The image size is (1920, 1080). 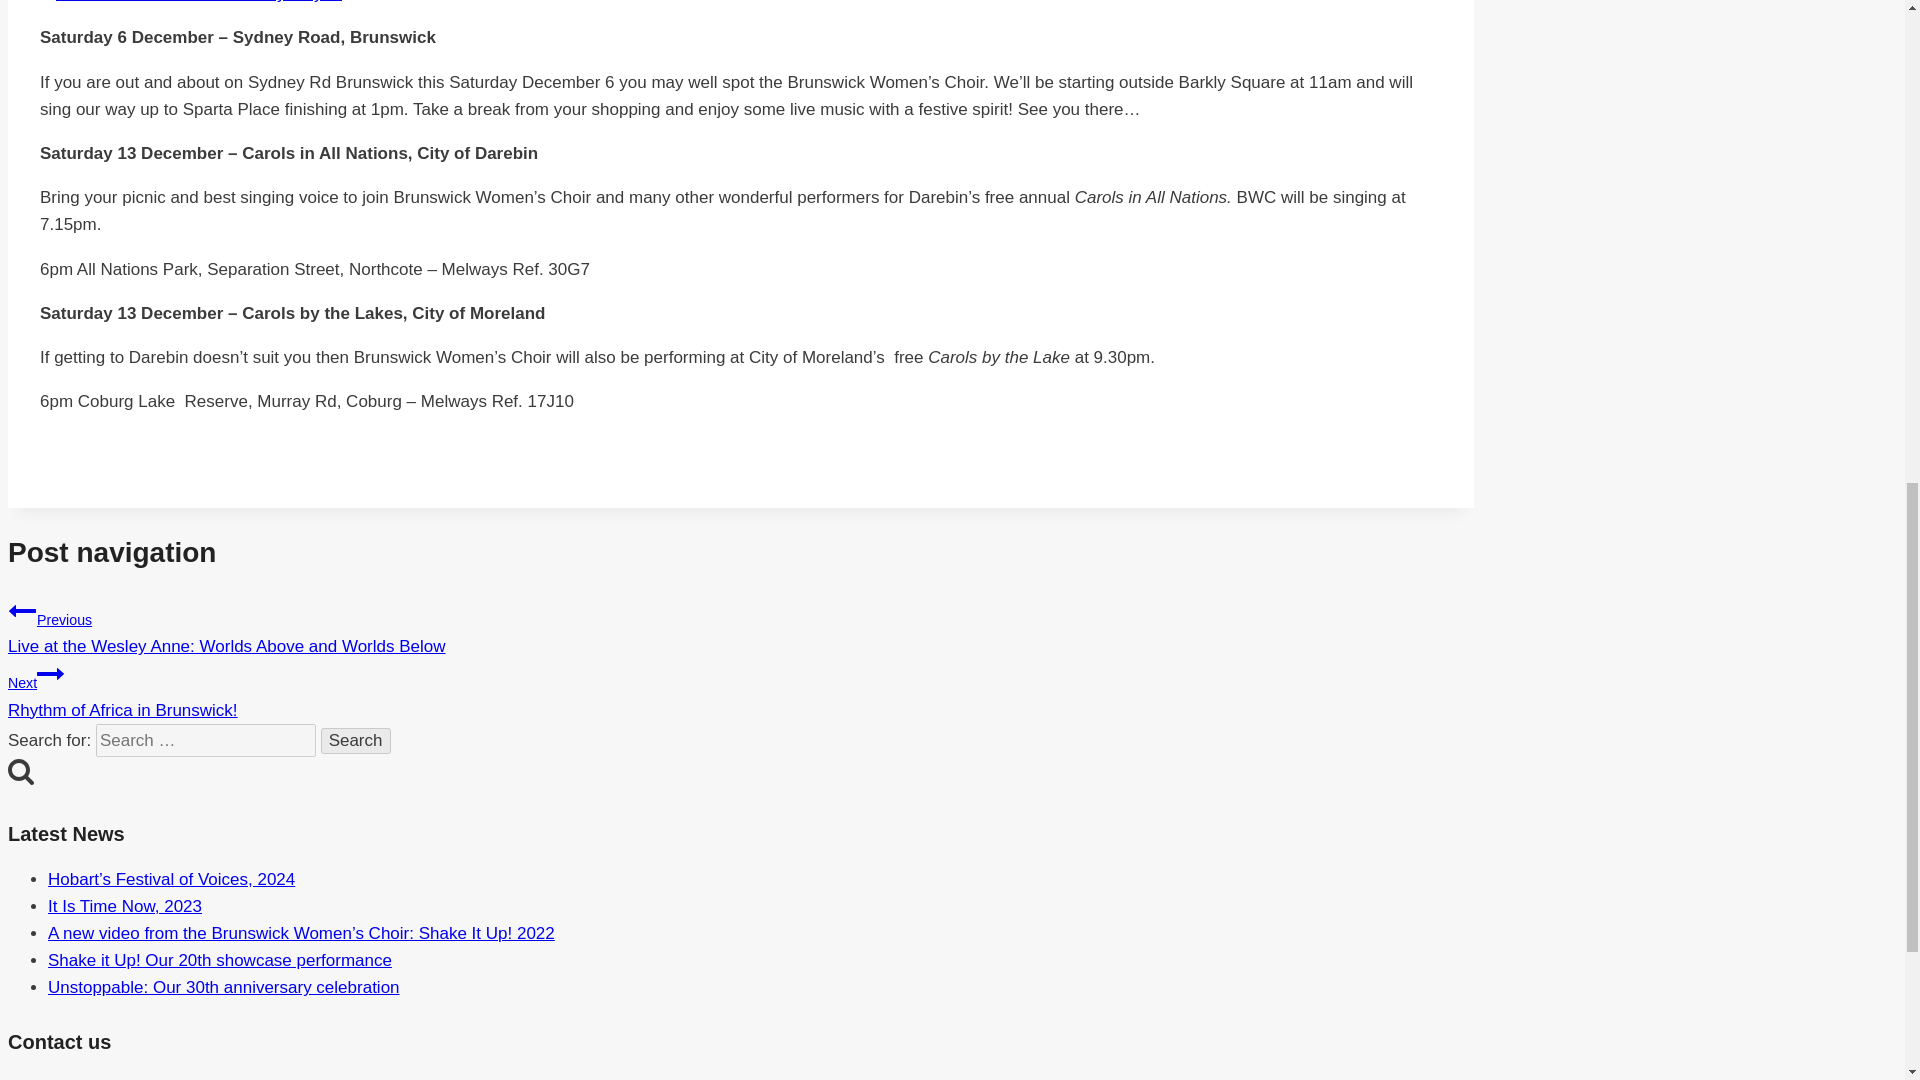 I want to click on Previous, so click(x=22, y=611).